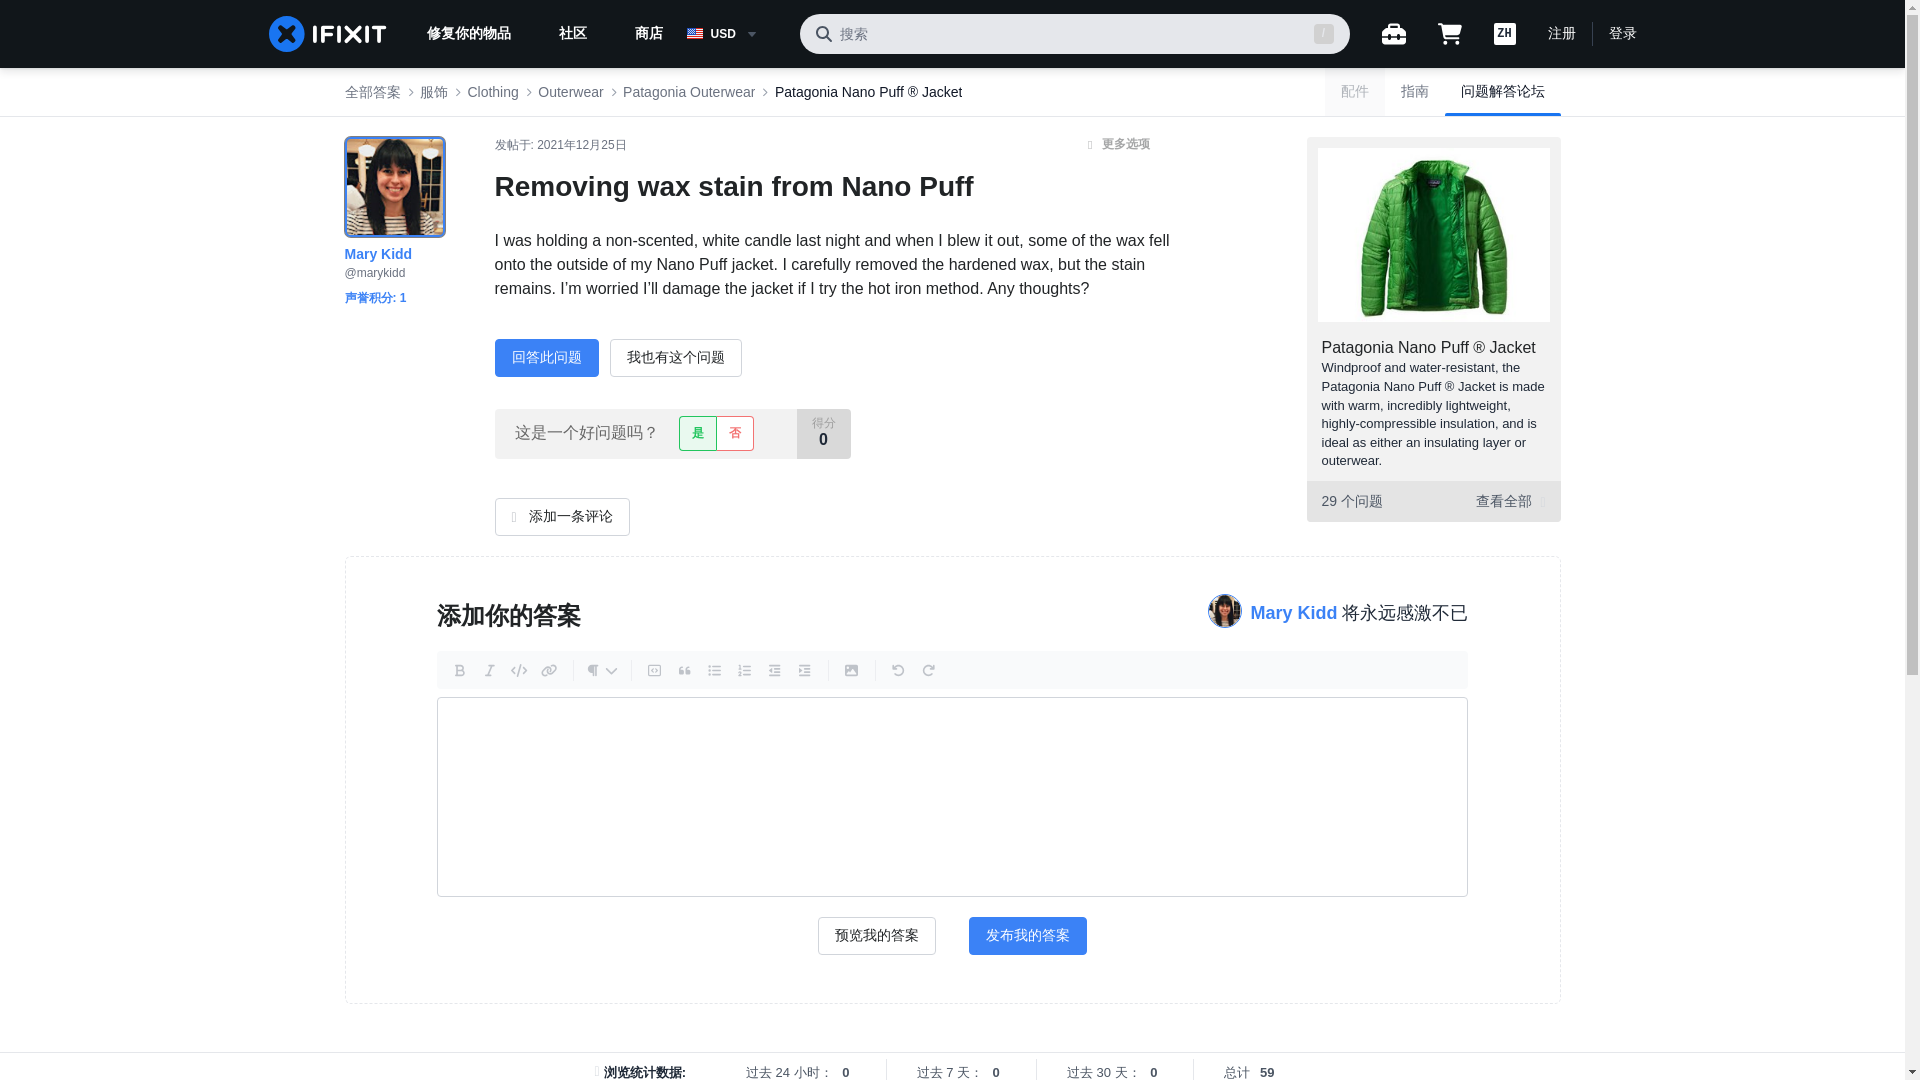 This screenshot has height=1080, width=1920. Describe the element at coordinates (581, 145) in the screenshot. I see `Sat, 25 Dec 2021 10:09:05 -0700` at that location.